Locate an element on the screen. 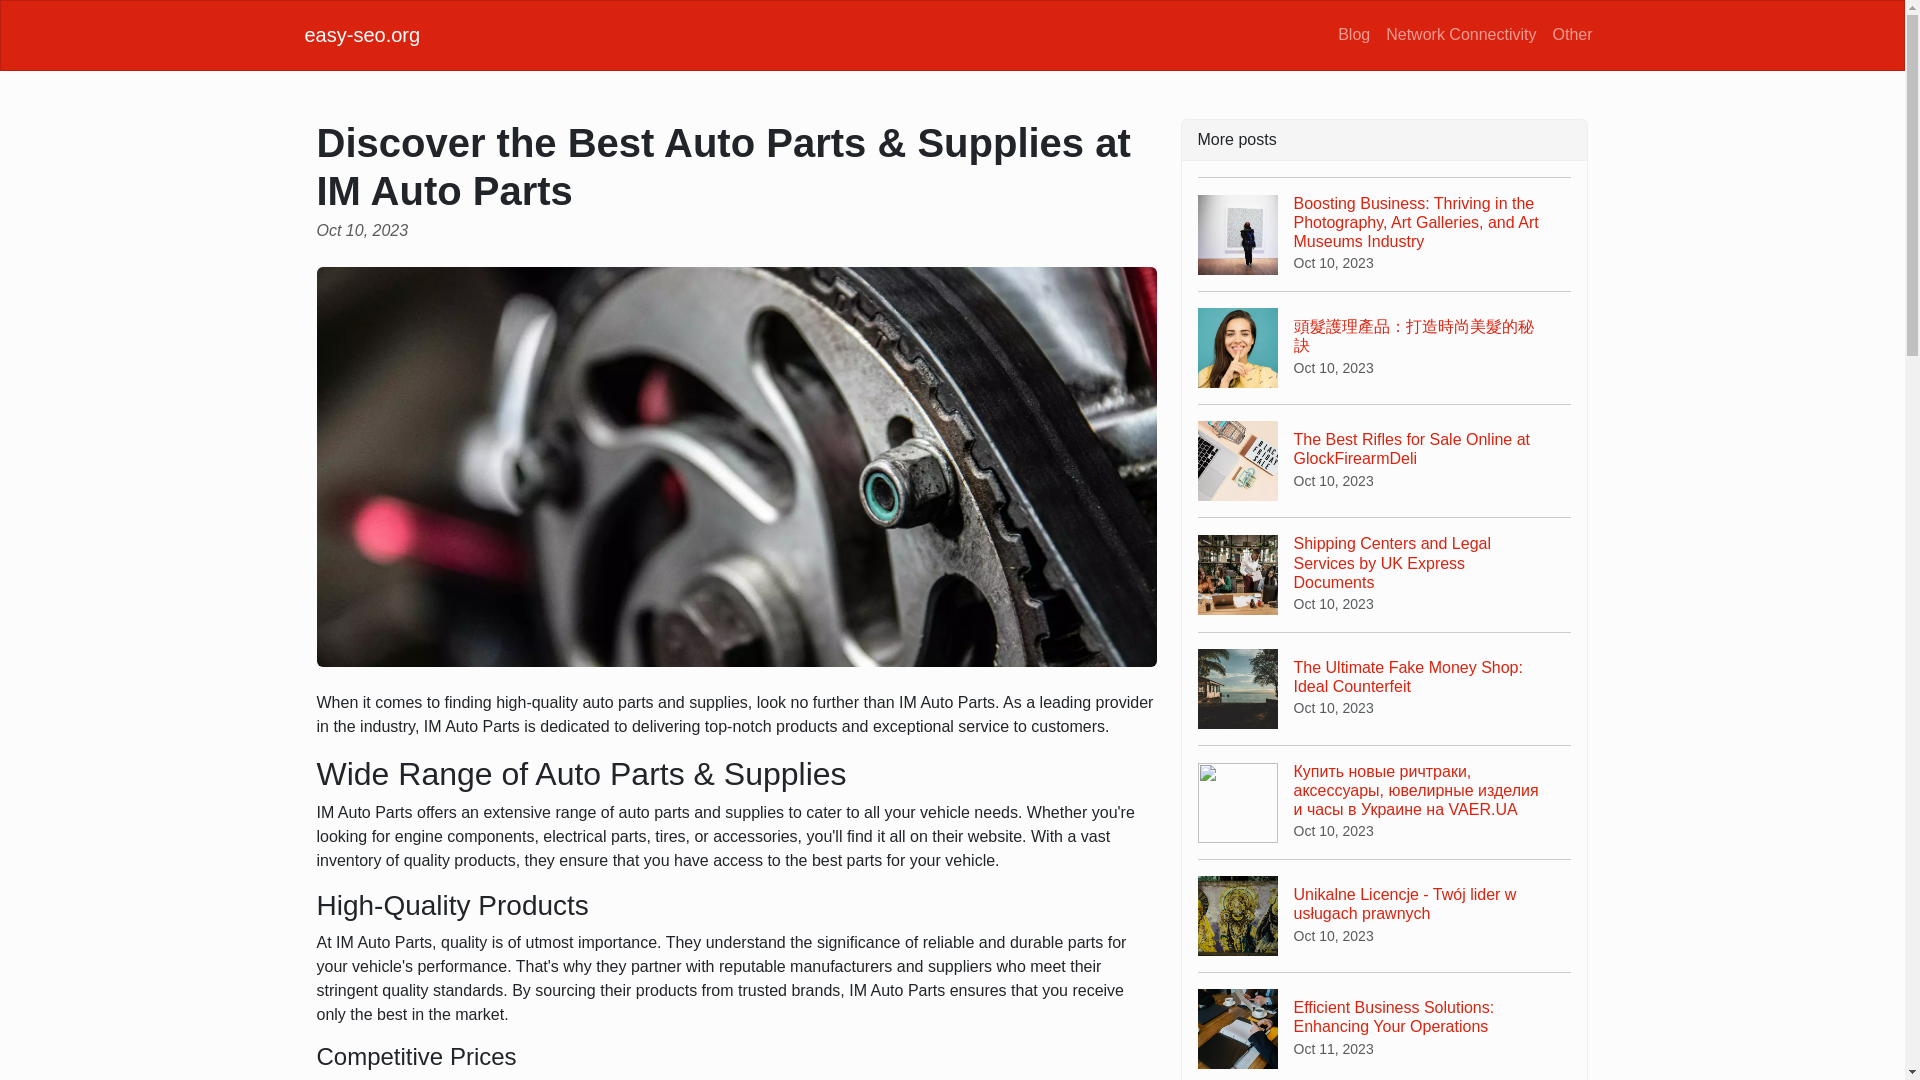  easy-seo.org is located at coordinates (362, 34).